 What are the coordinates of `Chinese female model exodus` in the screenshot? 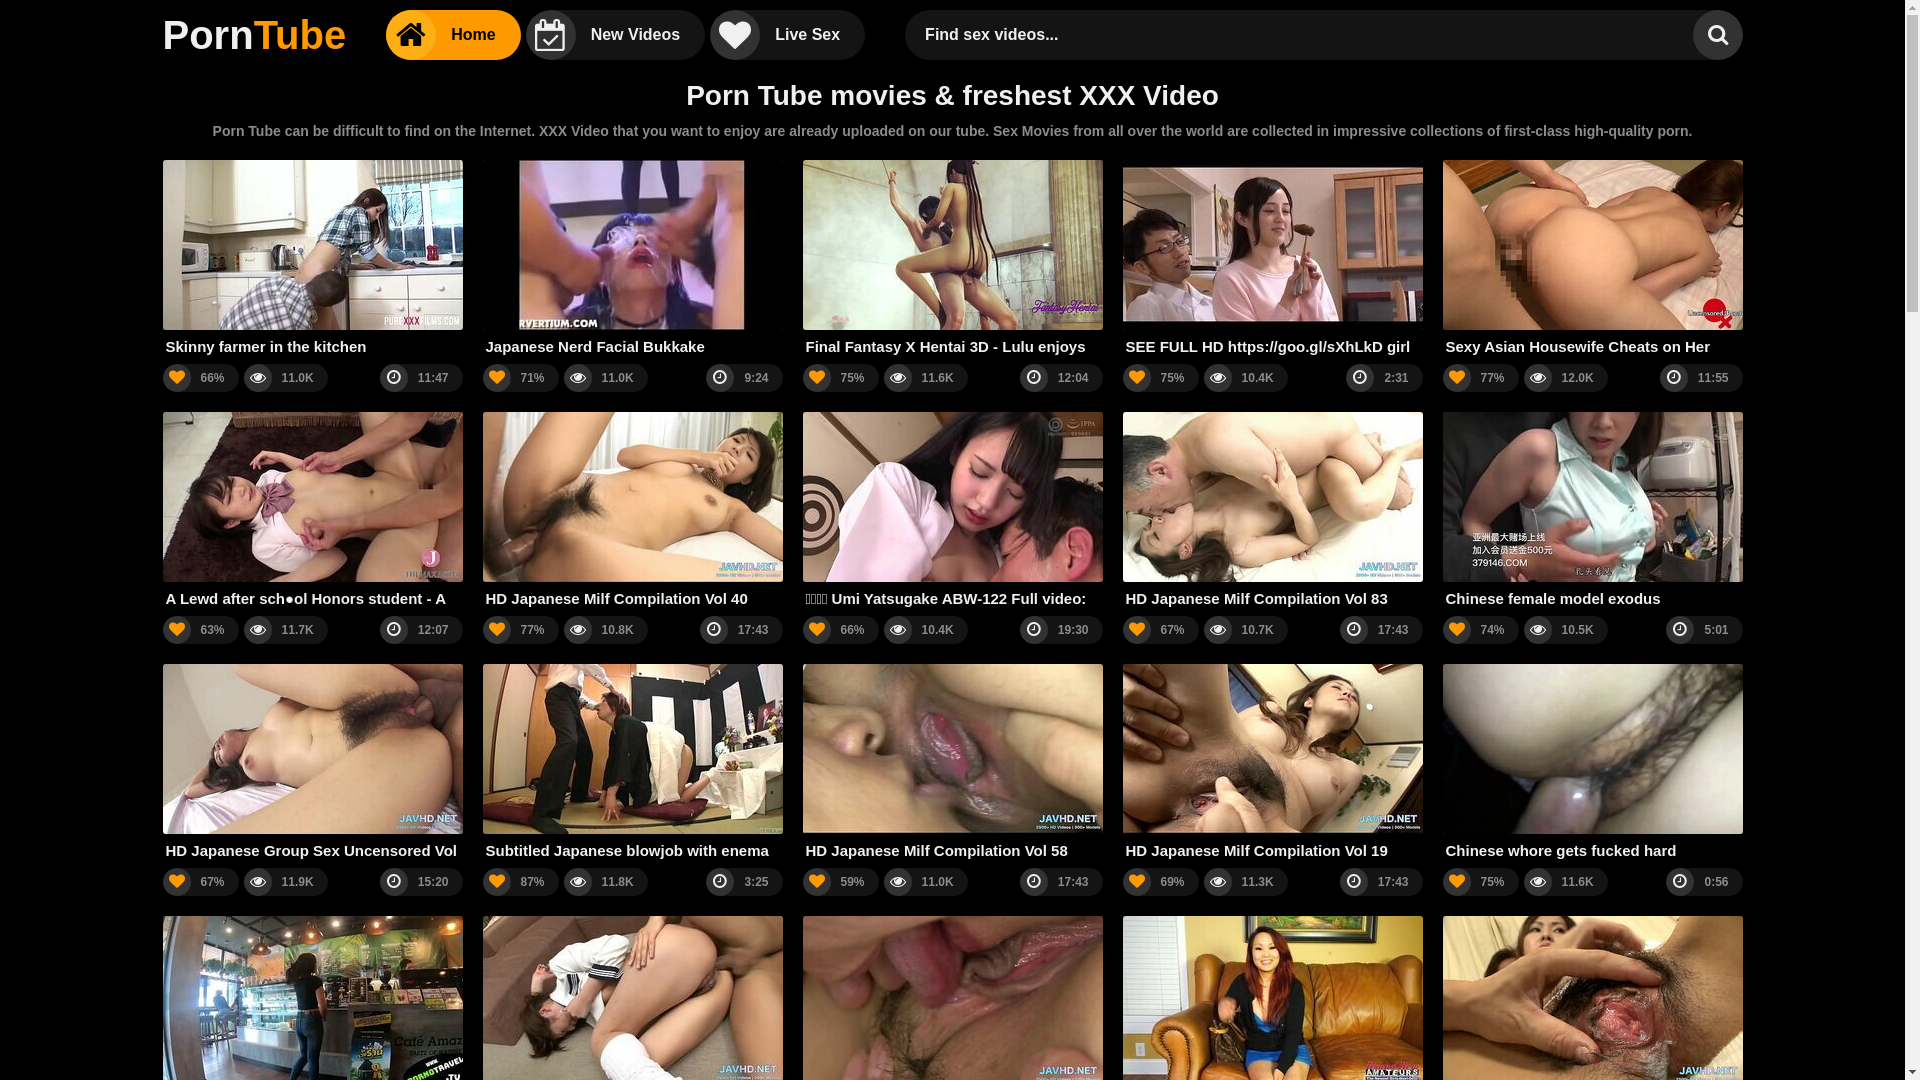 It's located at (1592, 510).